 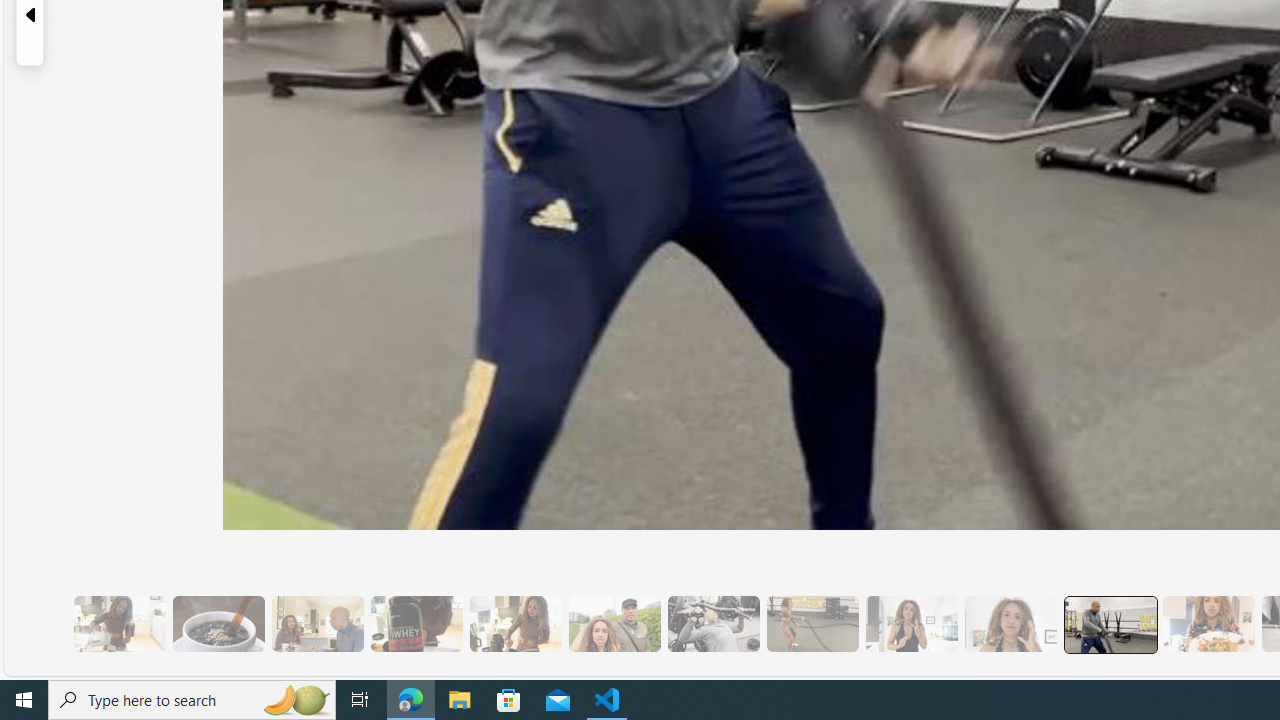 What do you see at coordinates (911, 624) in the screenshot?
I see `11 They Eat More Protein for Breakfast` at bounding box center [911, 624].